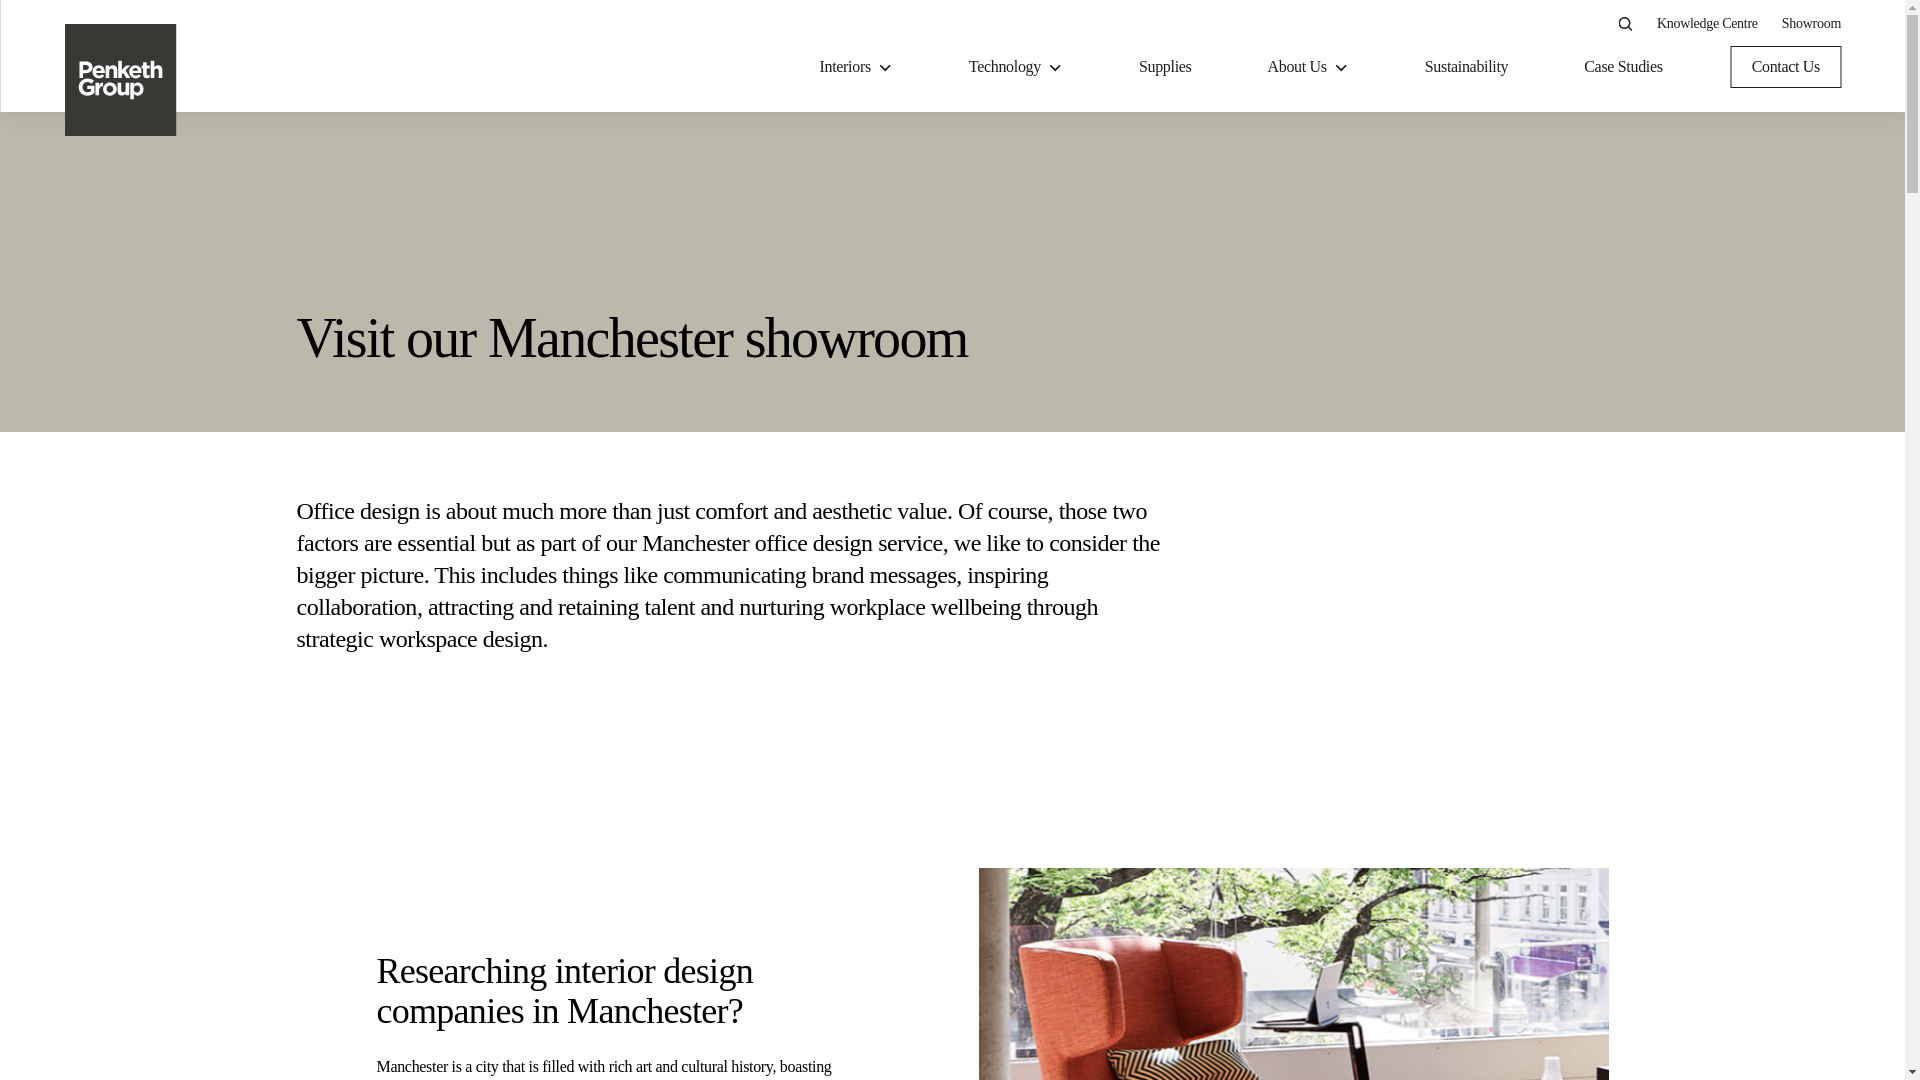 Image resolution: width=1920 pixels, height=1080 pixels. What do you see at coordinates (709, 308) in the screenshot?
I see `Office Interior Design` at bounding box center [709, 308].